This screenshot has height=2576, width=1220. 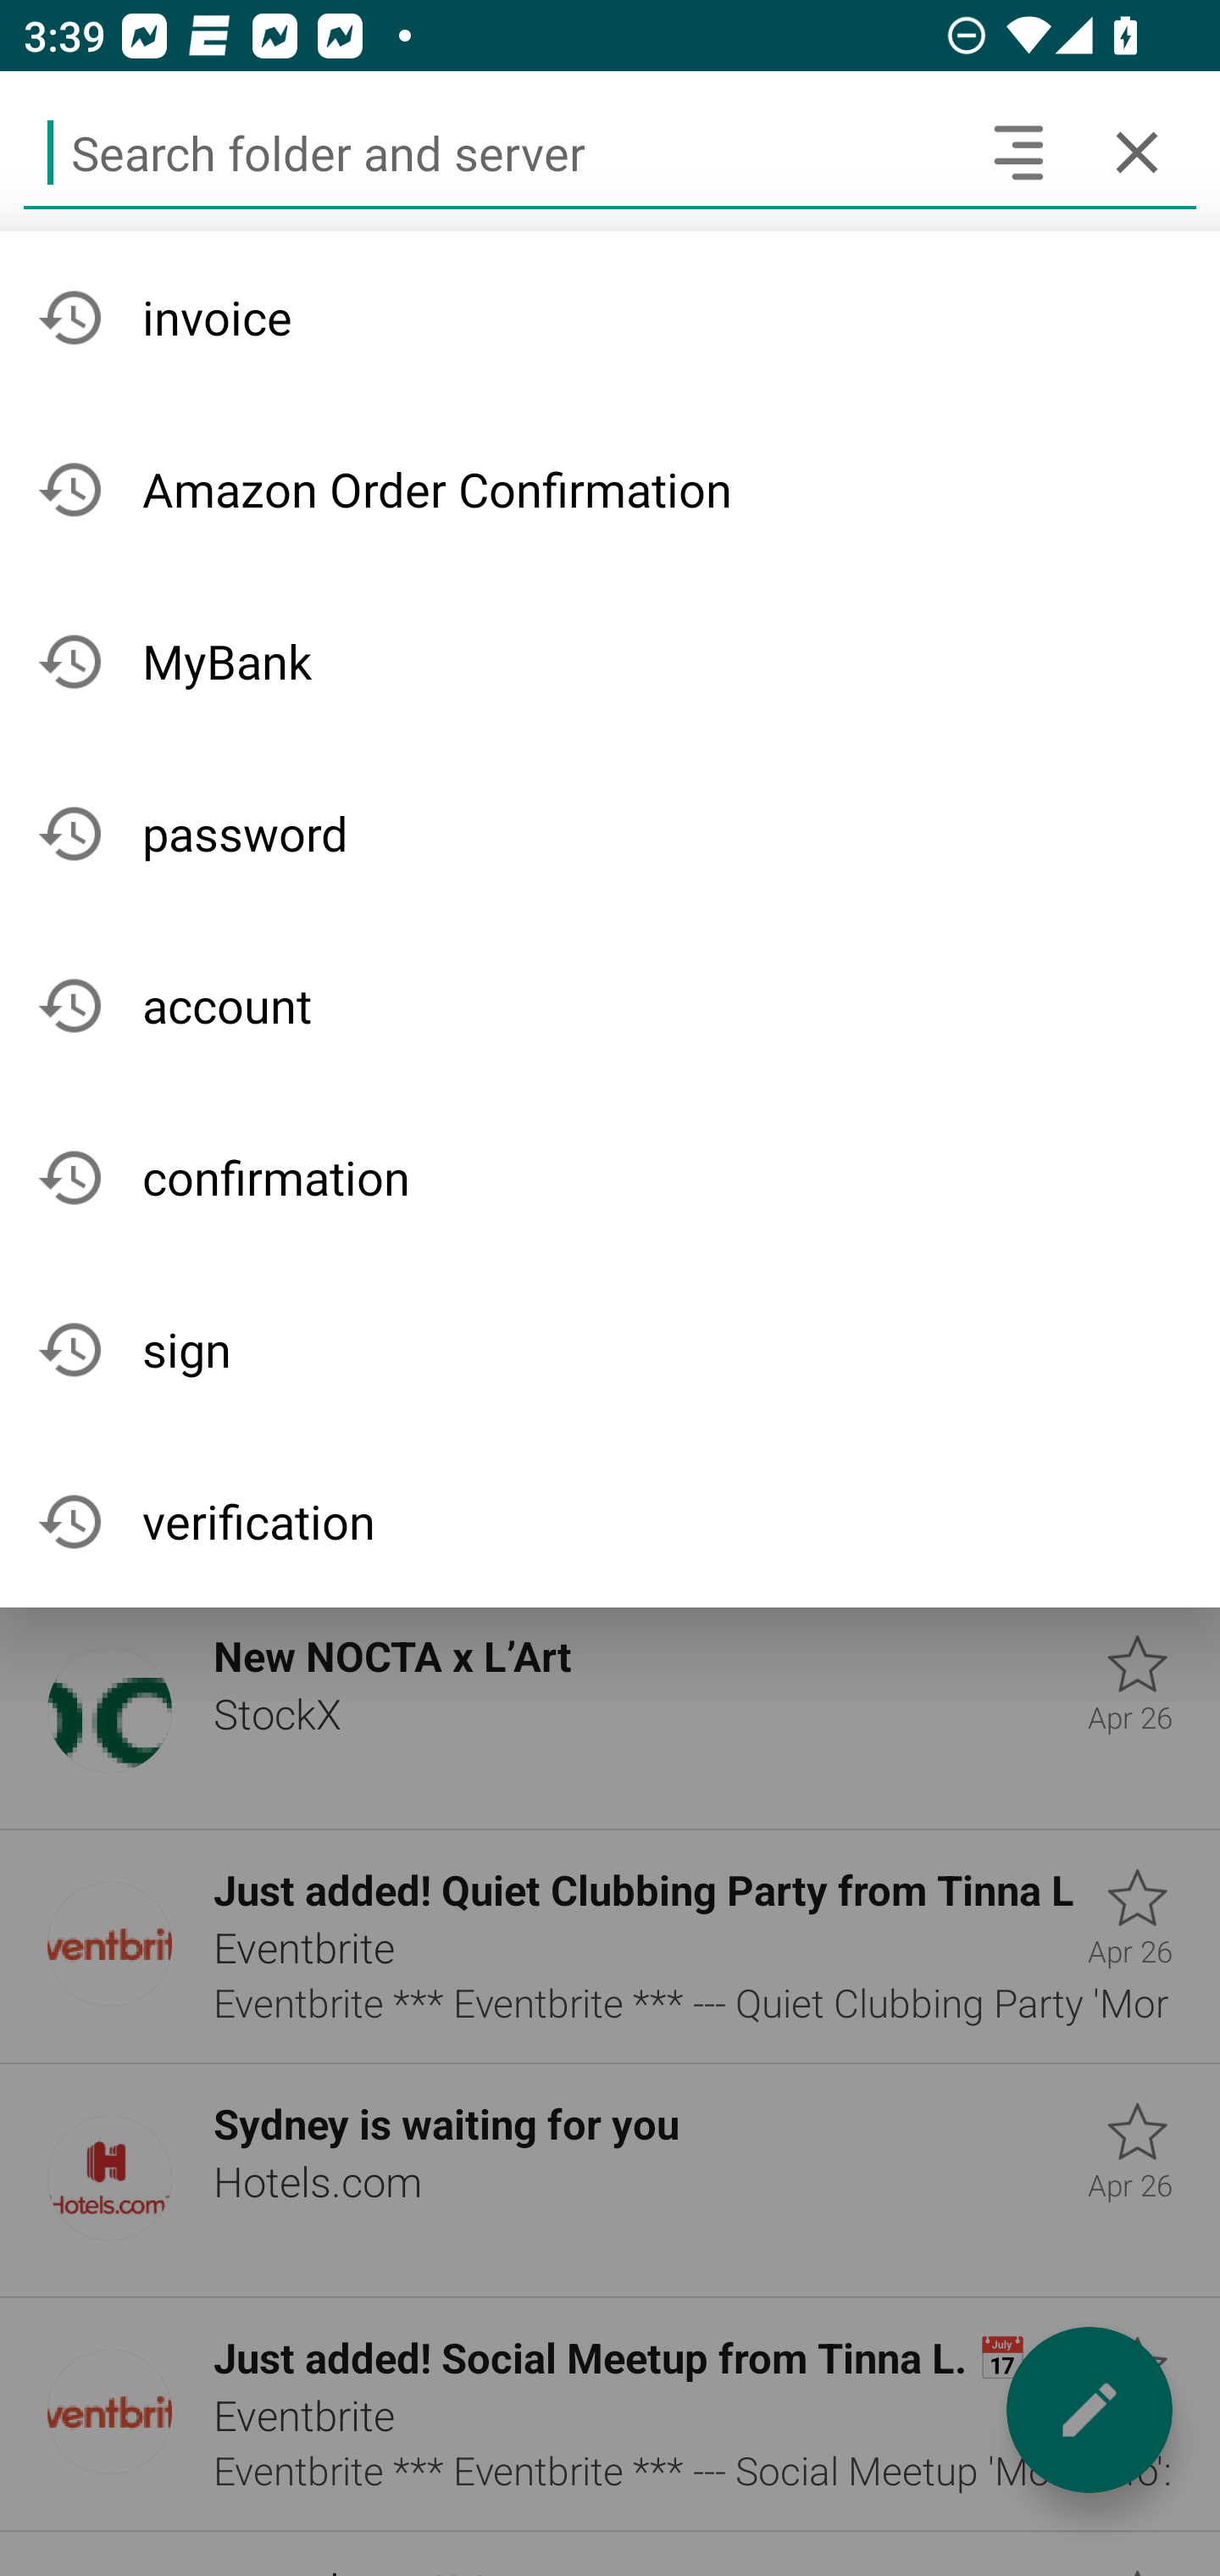 What do you see at coordinates (1137, 152) in the screenshot?
I see `Cancel` at bounding box center [1137, 152].